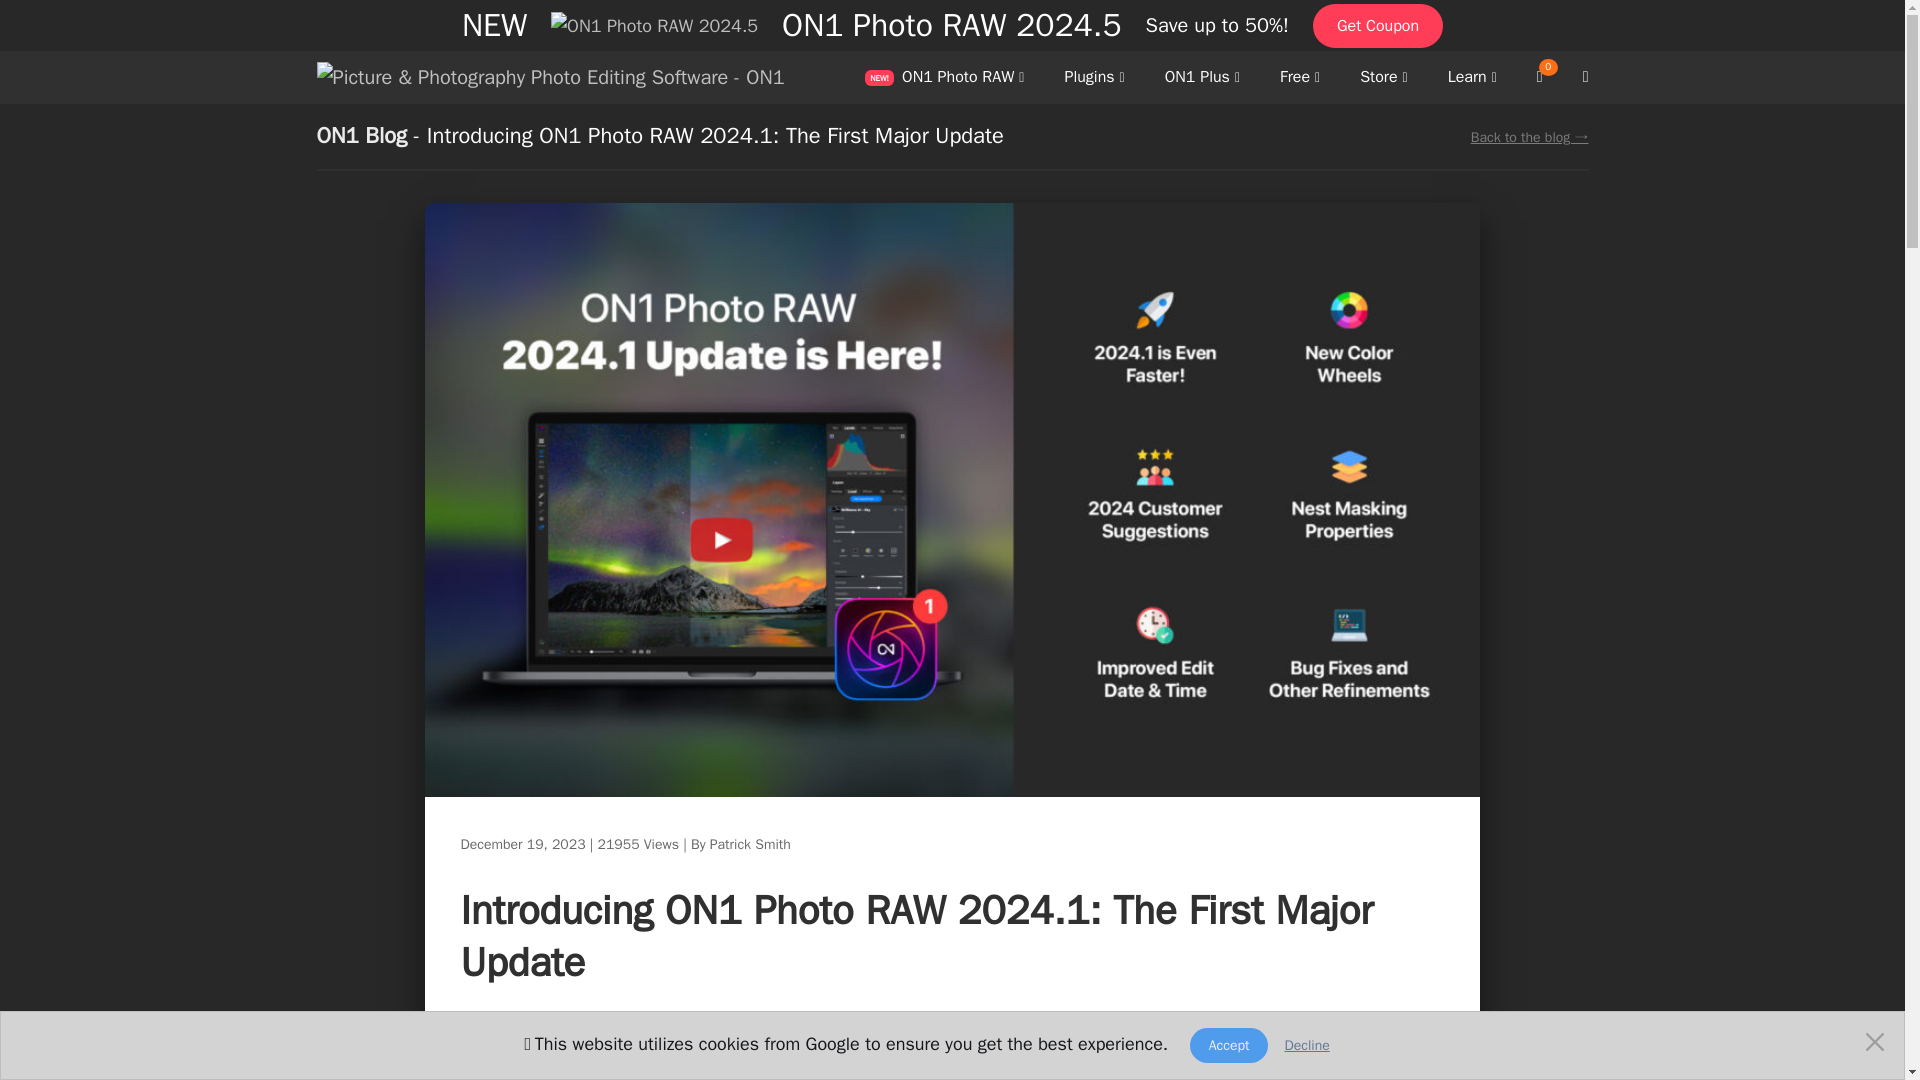 The height and width of the screenshot is (1080, 1920). I want to click on ON1 Plus, so click(1202, 78).